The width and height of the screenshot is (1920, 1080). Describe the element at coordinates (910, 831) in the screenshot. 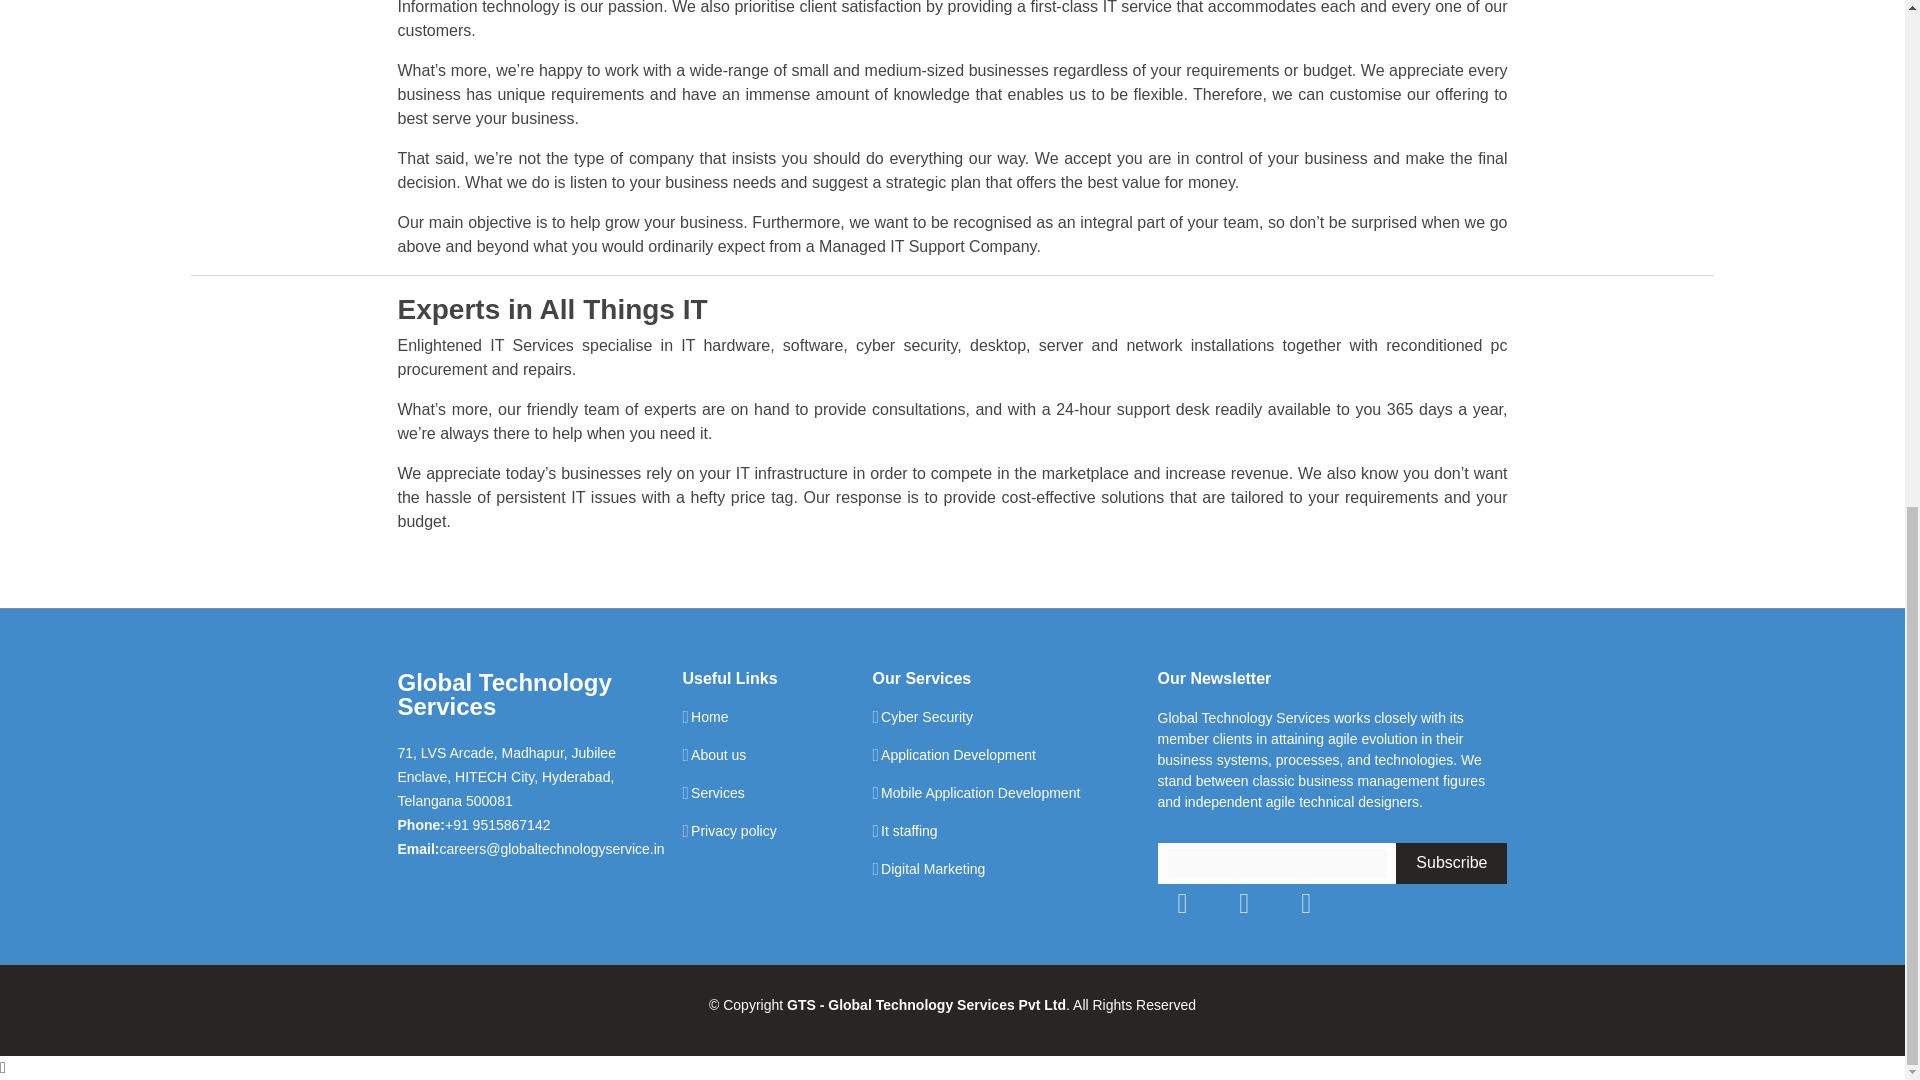

I see `It staffing` at that location.